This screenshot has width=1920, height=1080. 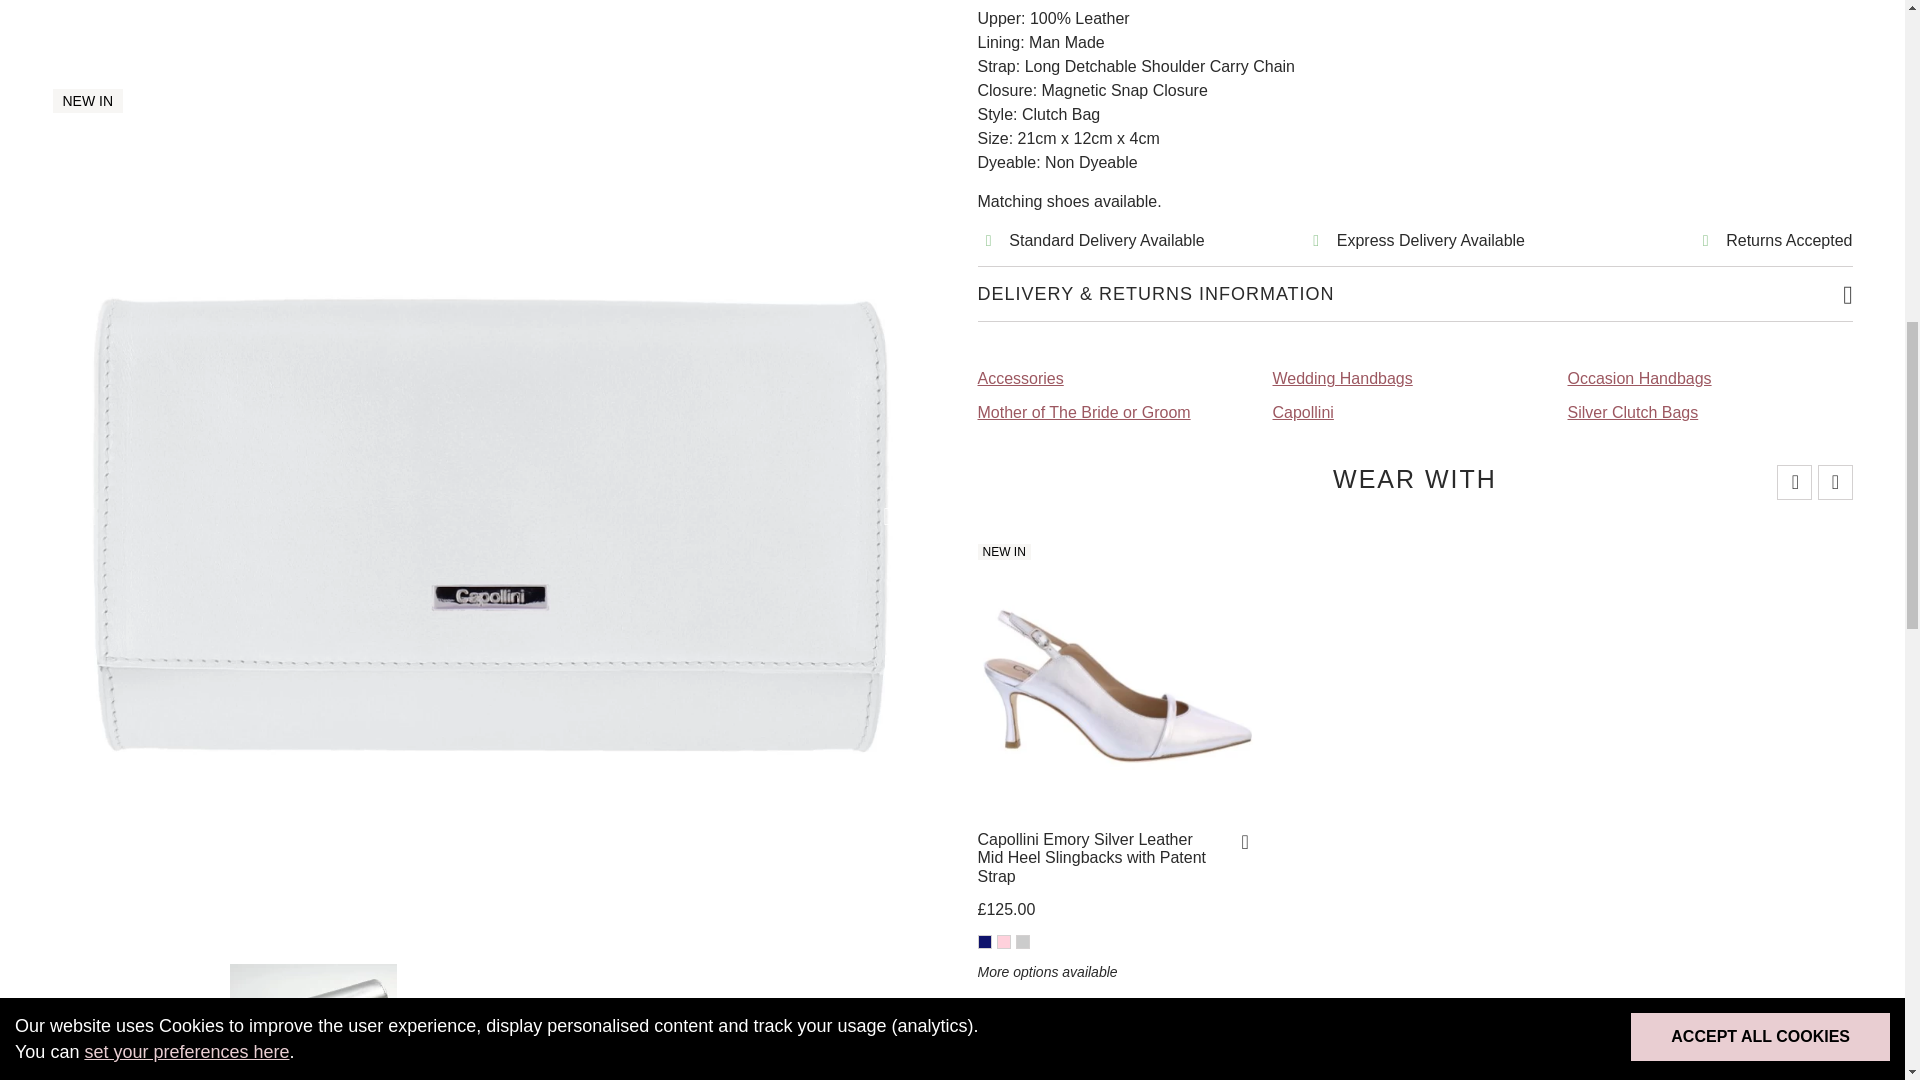 I want to click on View this product in: Navy, so click(x=984, y=942).